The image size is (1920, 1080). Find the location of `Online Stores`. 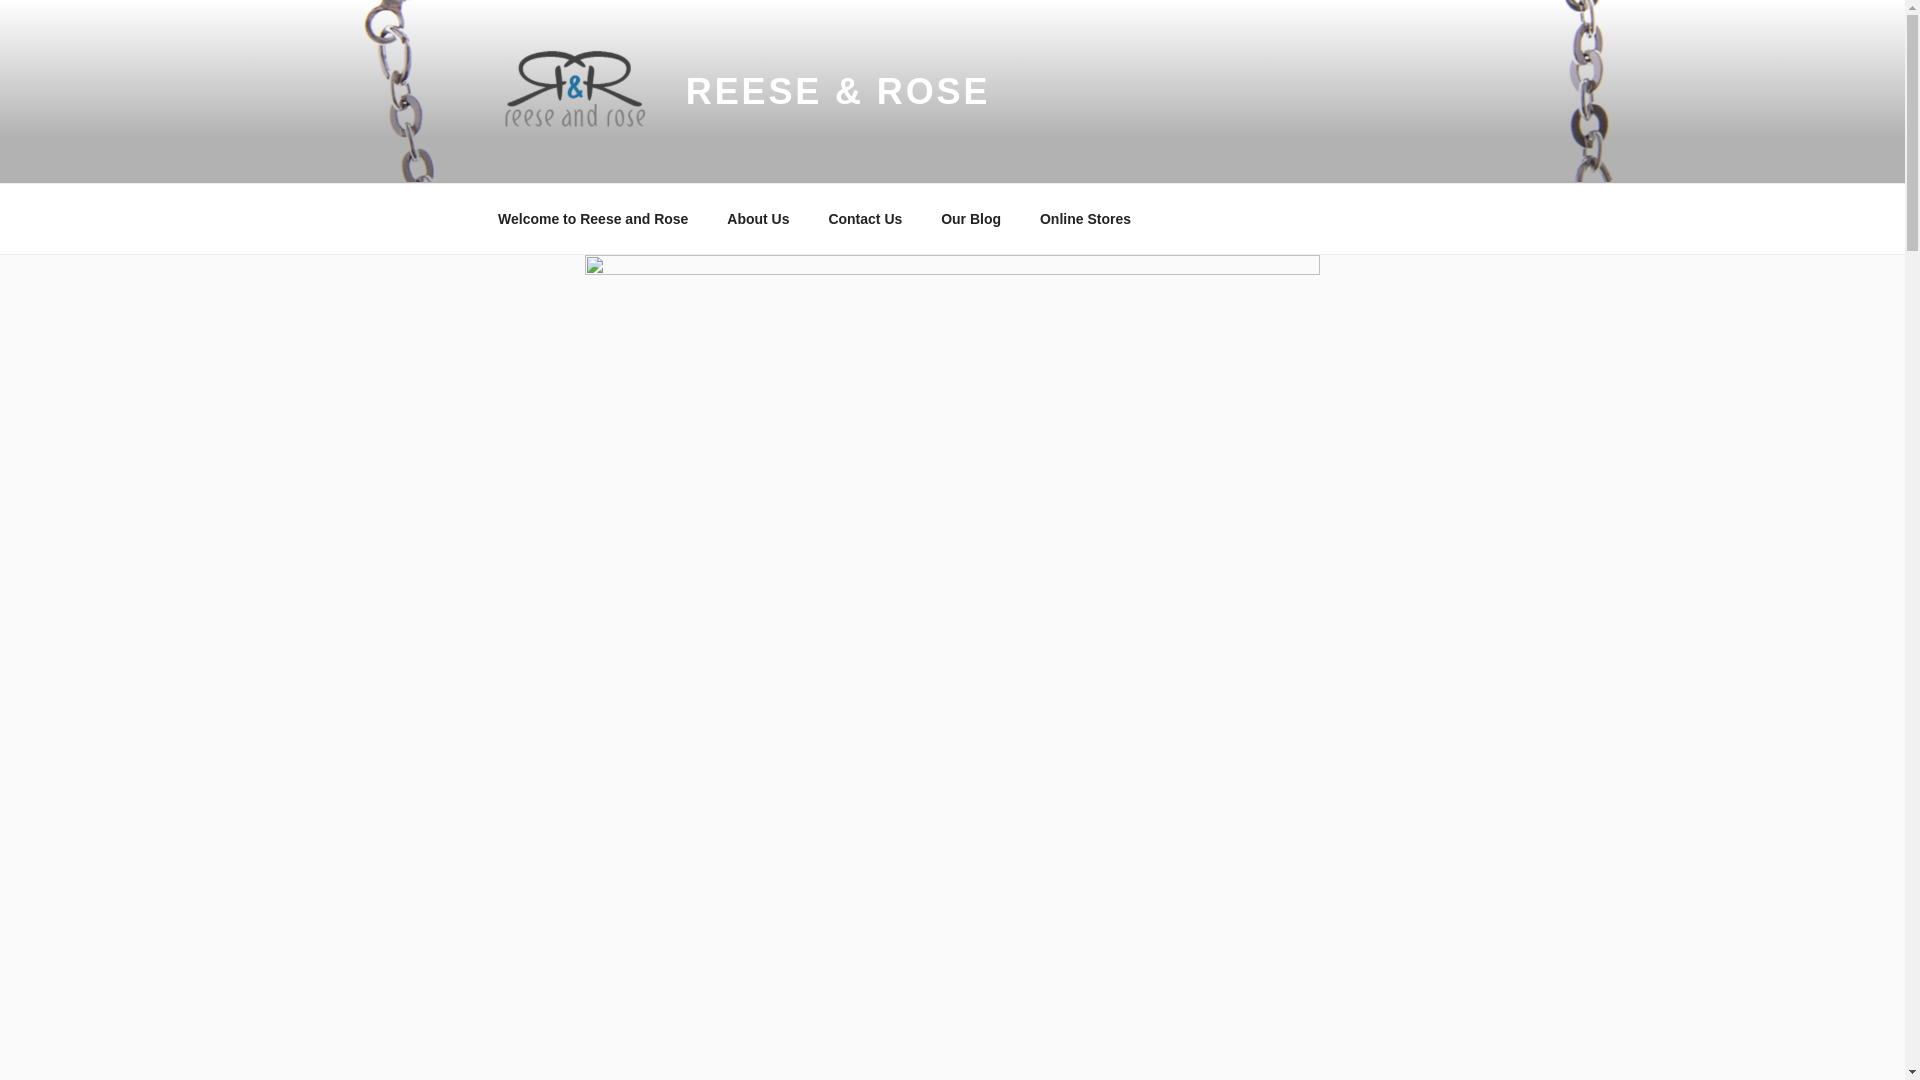

Online Stores is located at coordinates (1084, 218).